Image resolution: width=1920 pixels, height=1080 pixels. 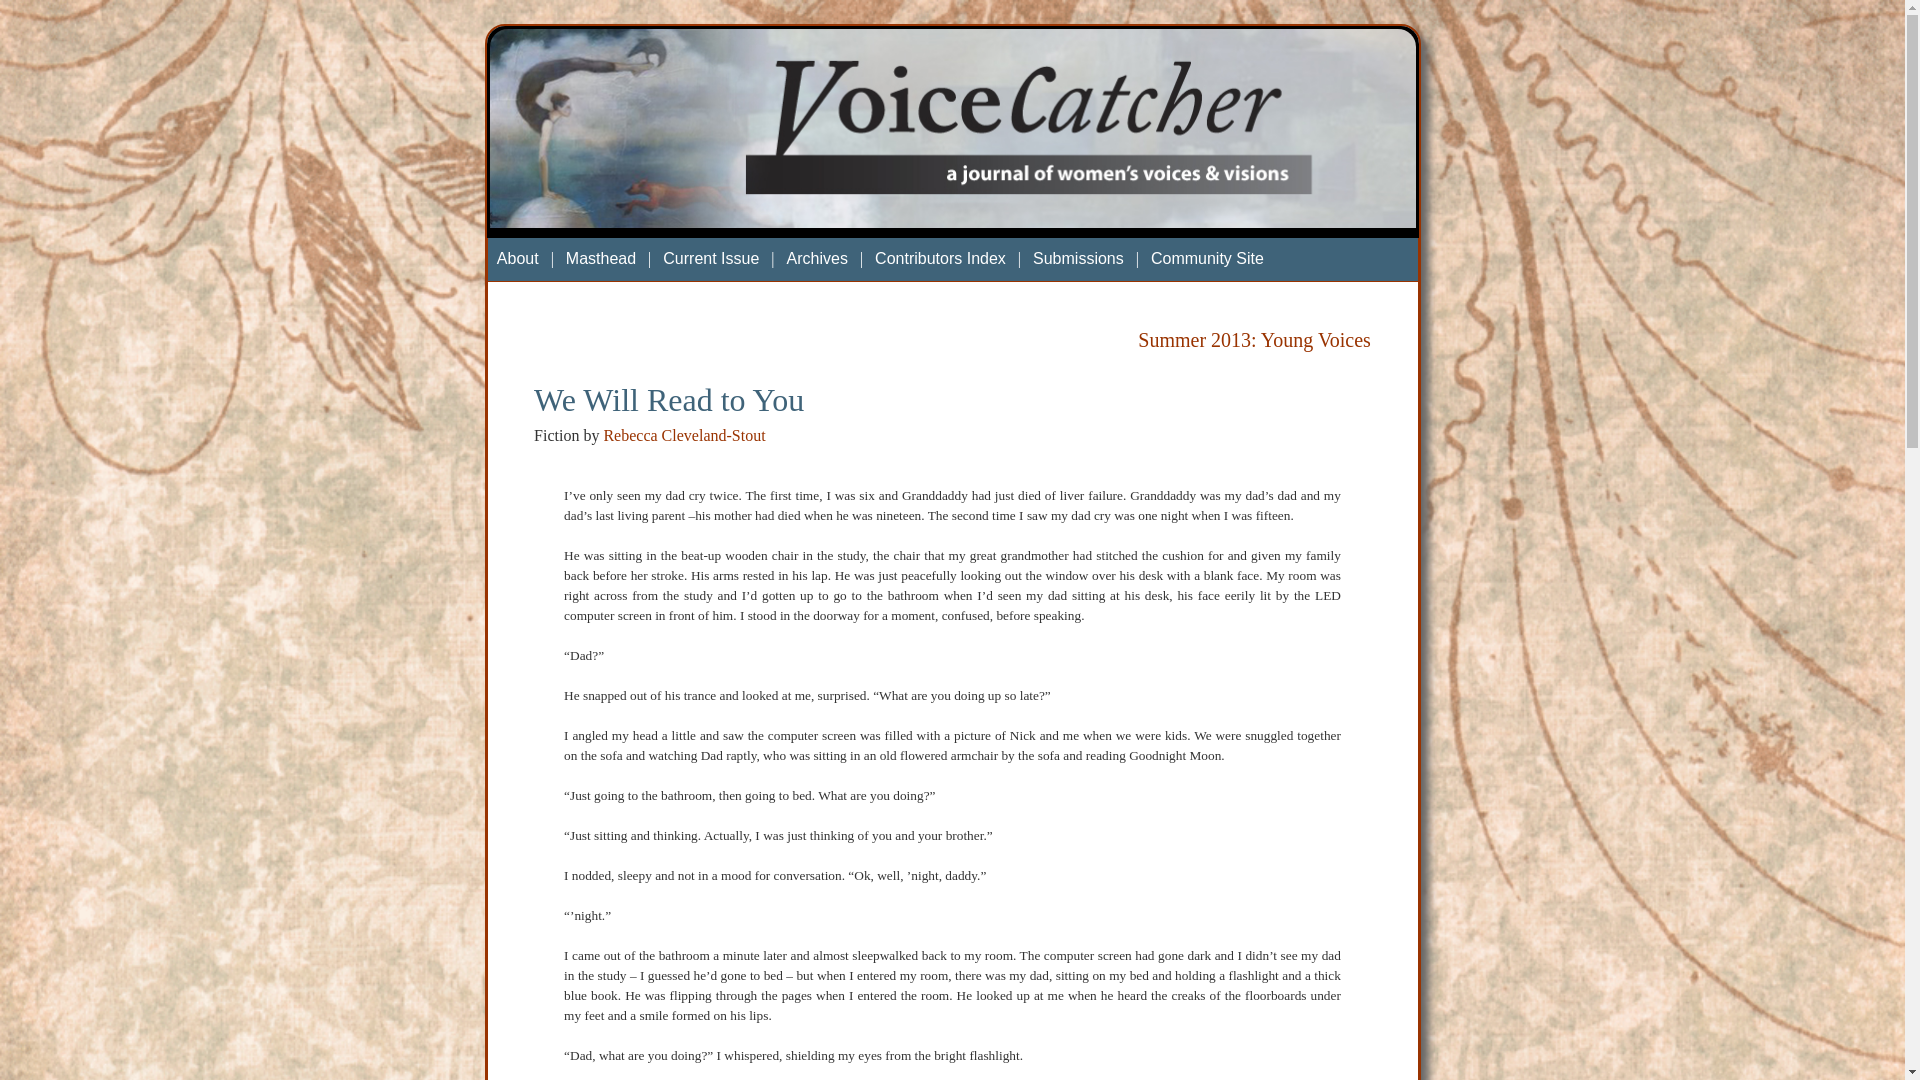 I want to click on Contributors Index, so click(x=940, y=258).